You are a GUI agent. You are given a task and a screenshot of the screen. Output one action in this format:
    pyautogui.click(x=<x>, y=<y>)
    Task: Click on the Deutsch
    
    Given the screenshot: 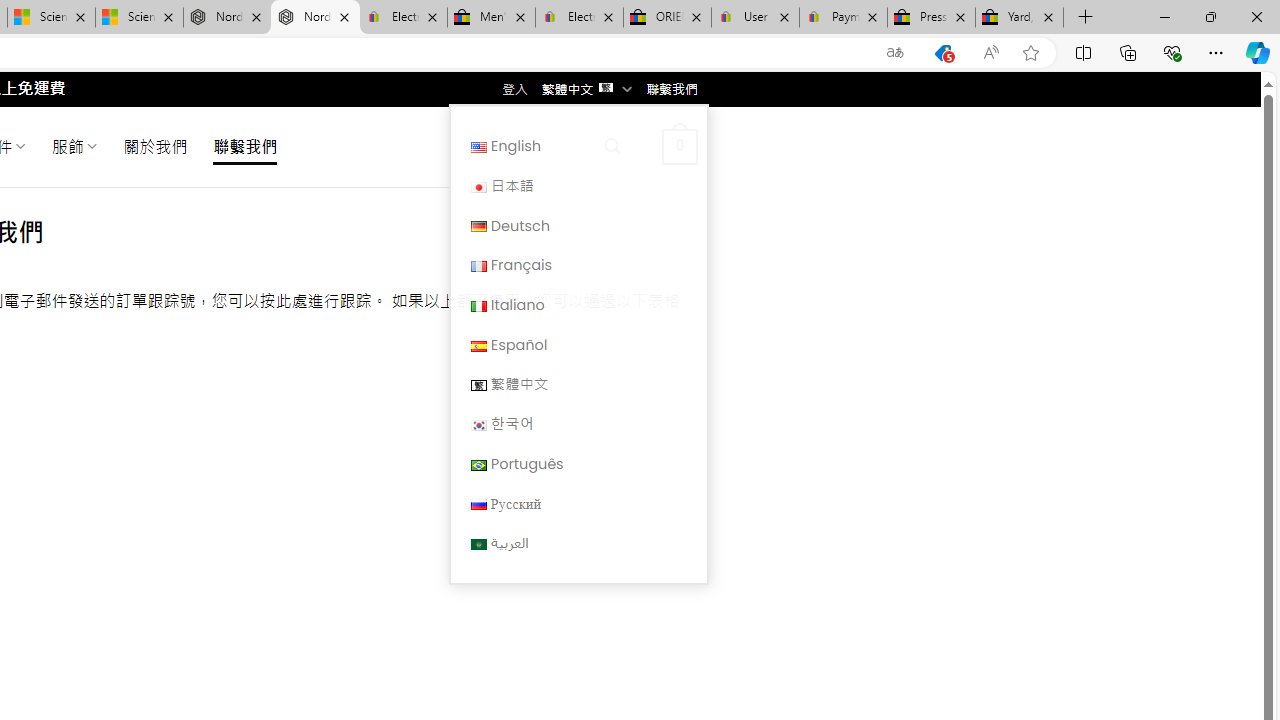 What is the action you would take?
    pyautogui.click(x=478, y=227)
    